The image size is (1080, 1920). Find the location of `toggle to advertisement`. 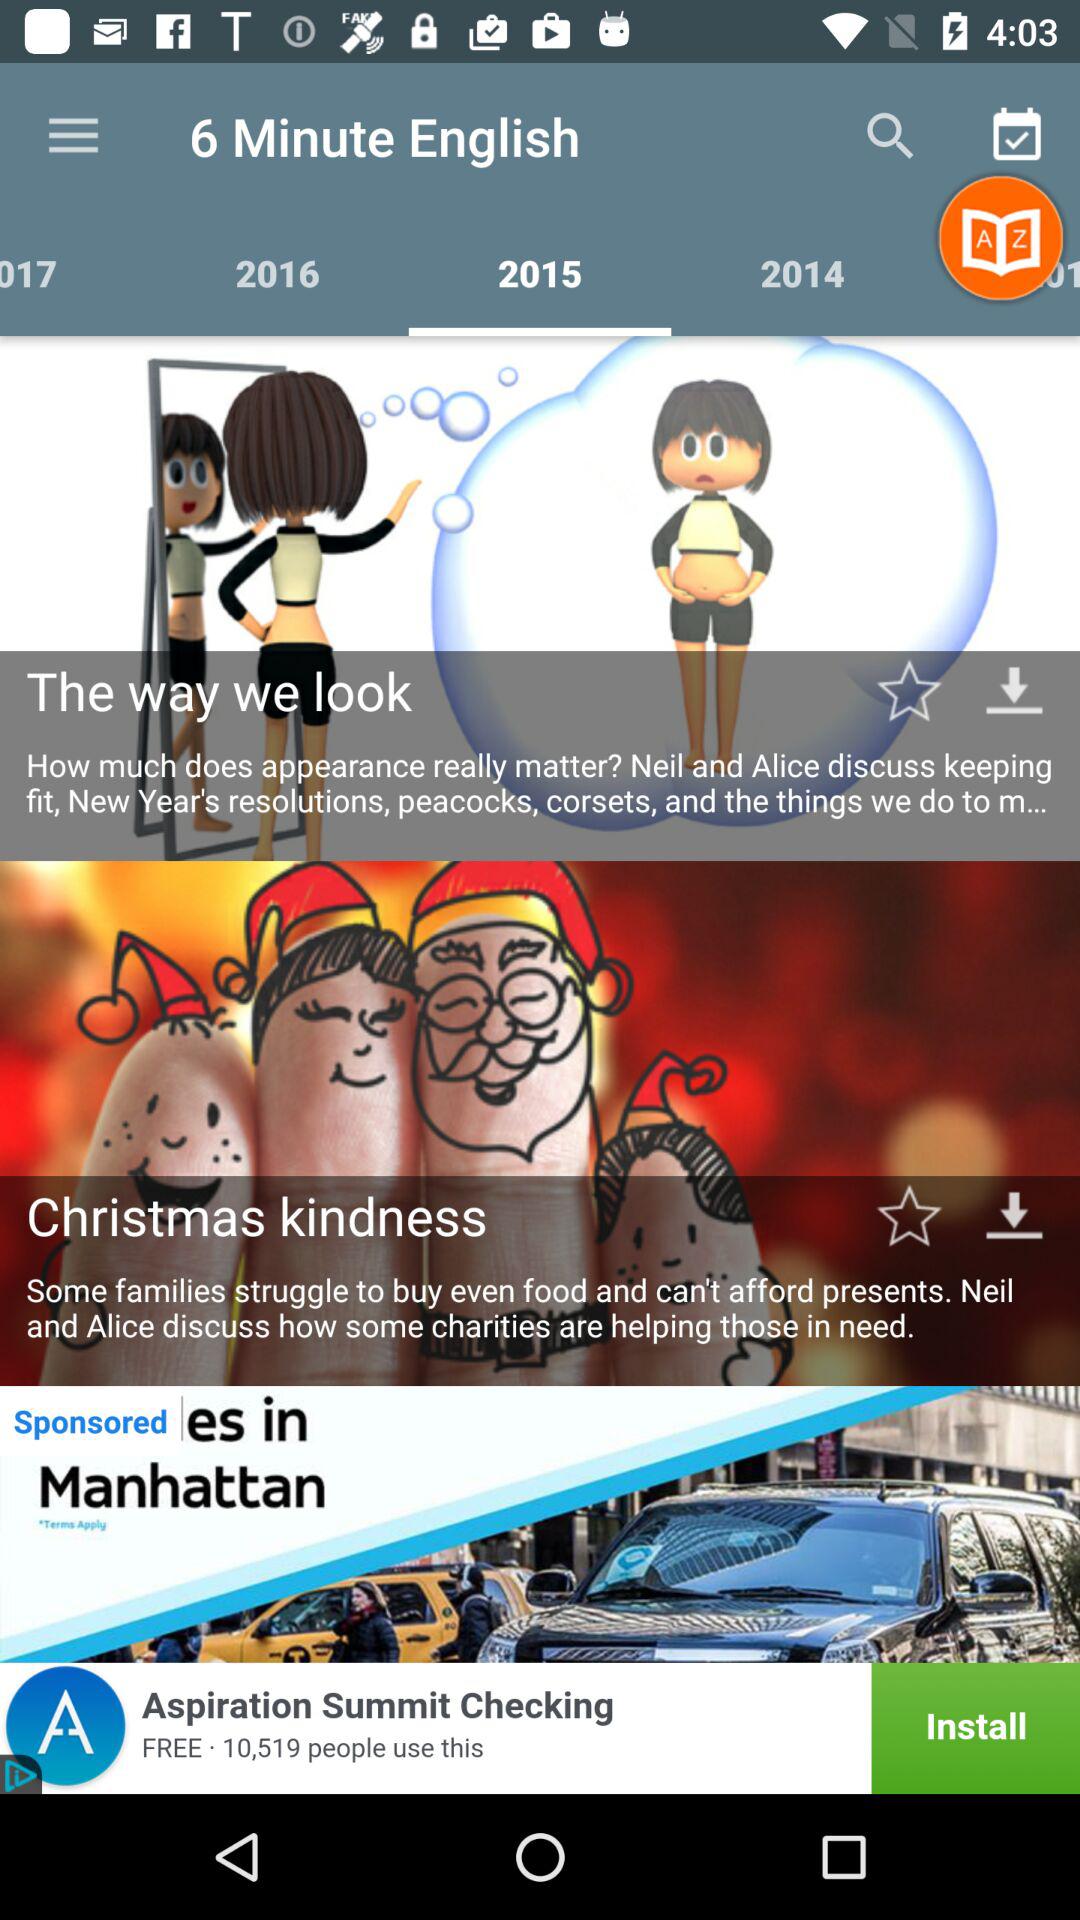

toggle to advertisement is located at coordinates (540, 1524).